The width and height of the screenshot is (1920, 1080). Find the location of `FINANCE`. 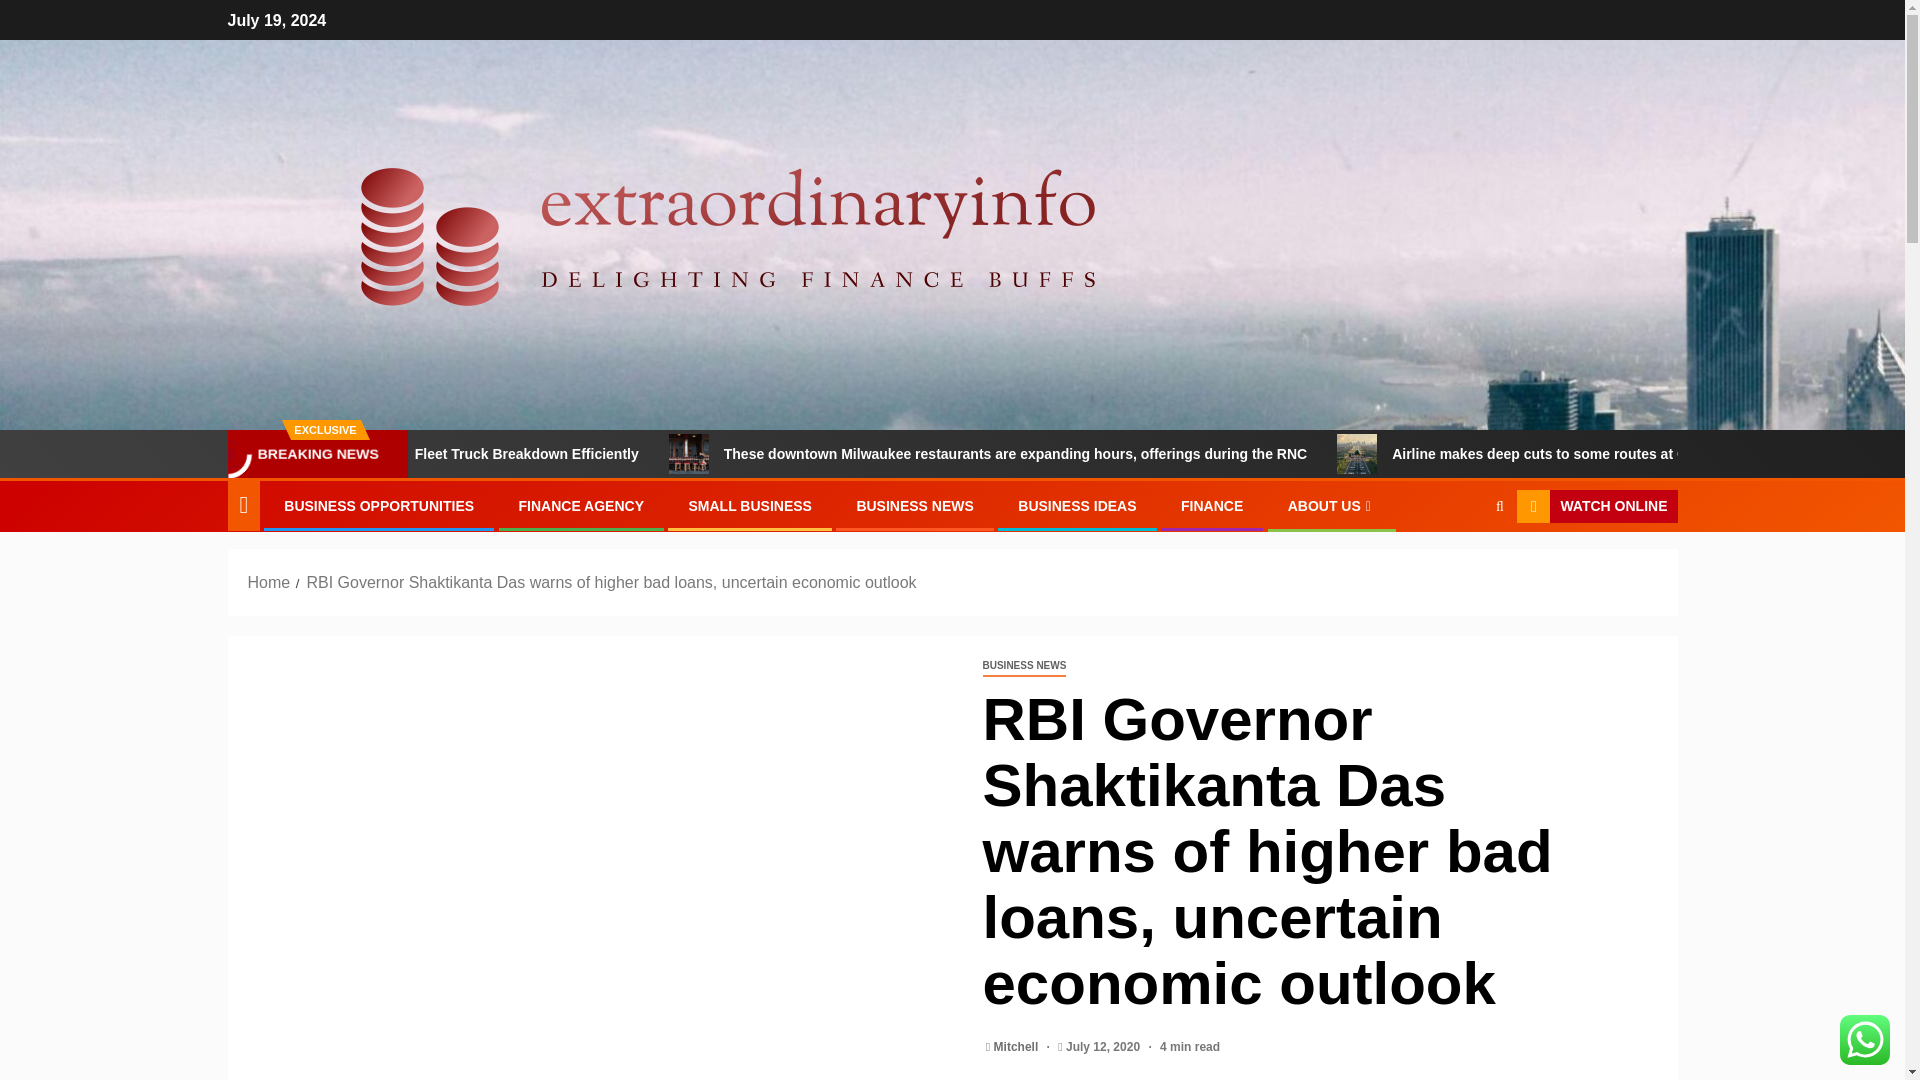

FINANCE is located at coordinates (1211, 506).